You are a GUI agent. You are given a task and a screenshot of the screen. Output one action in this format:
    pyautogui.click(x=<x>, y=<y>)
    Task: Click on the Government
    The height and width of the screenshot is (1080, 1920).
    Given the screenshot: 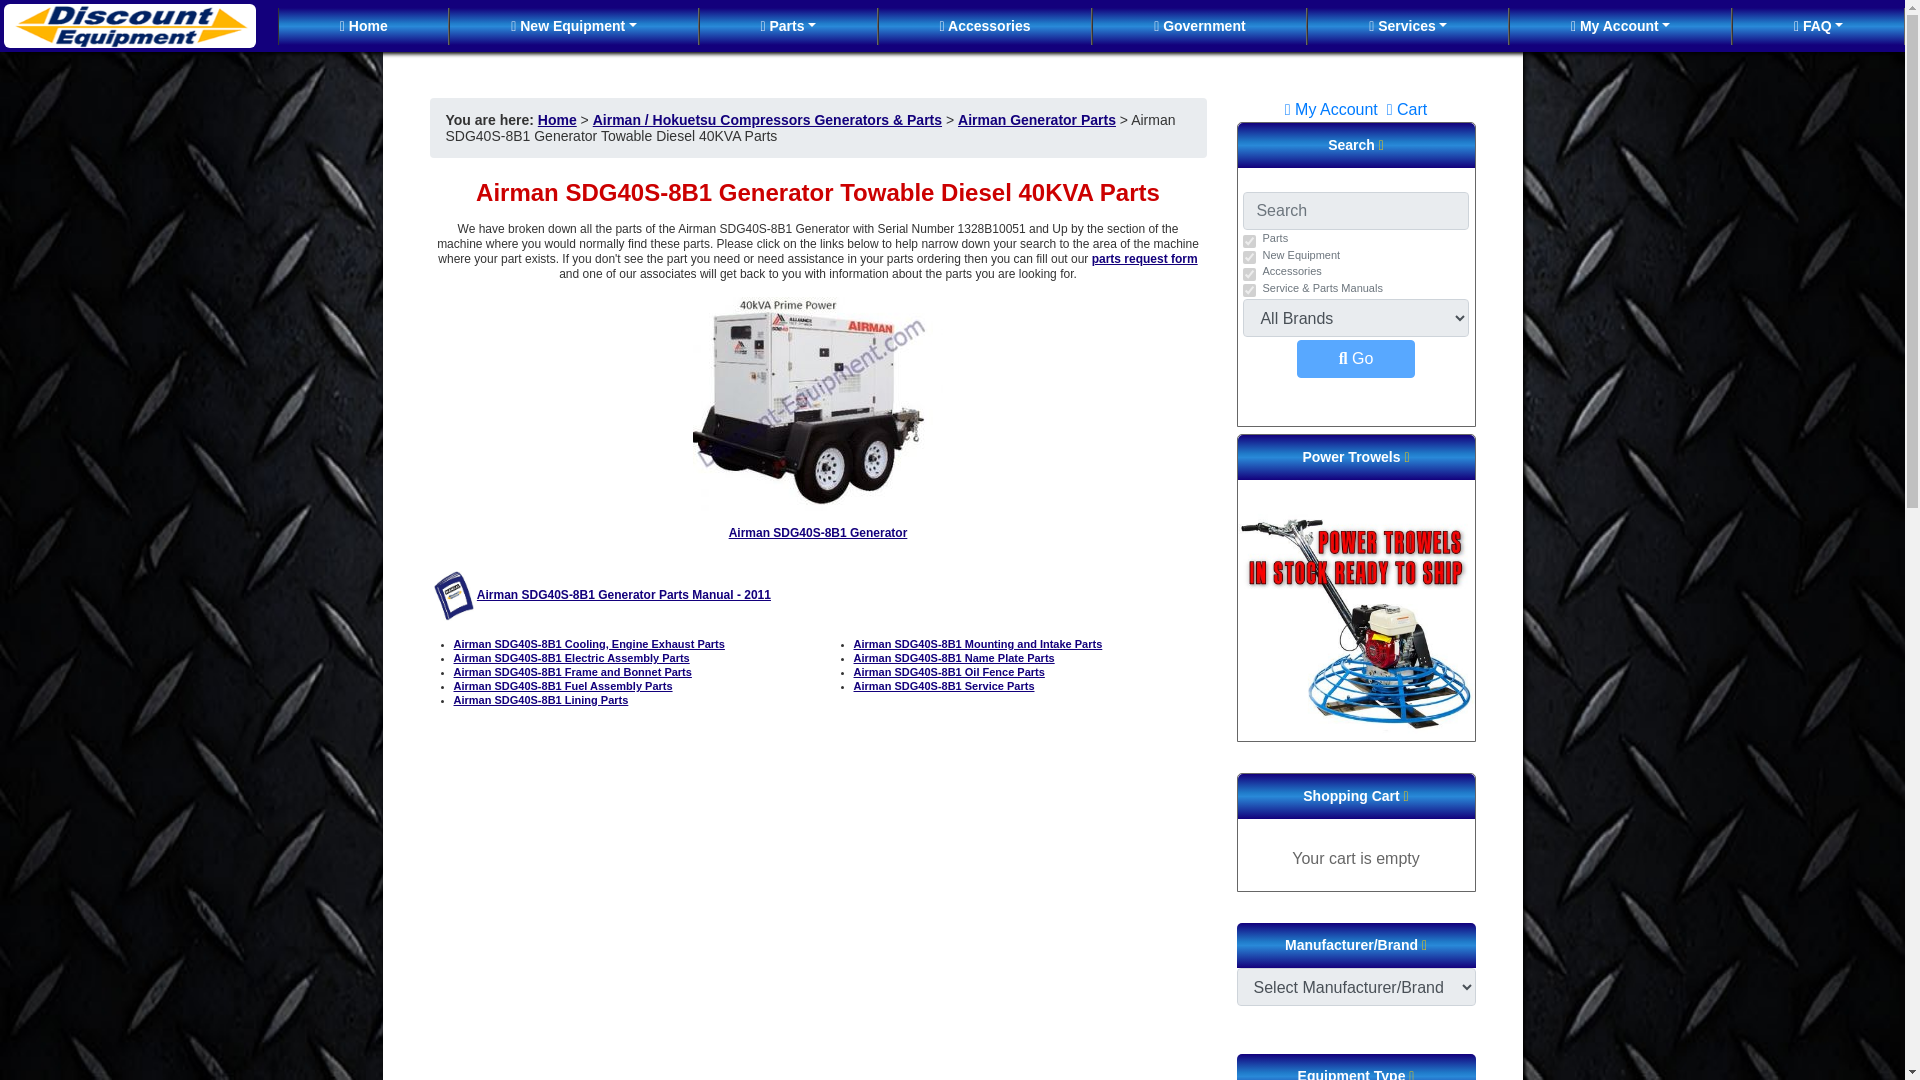 What is the action you would take?
    pyautogui.click(x=1198, y=26)
    